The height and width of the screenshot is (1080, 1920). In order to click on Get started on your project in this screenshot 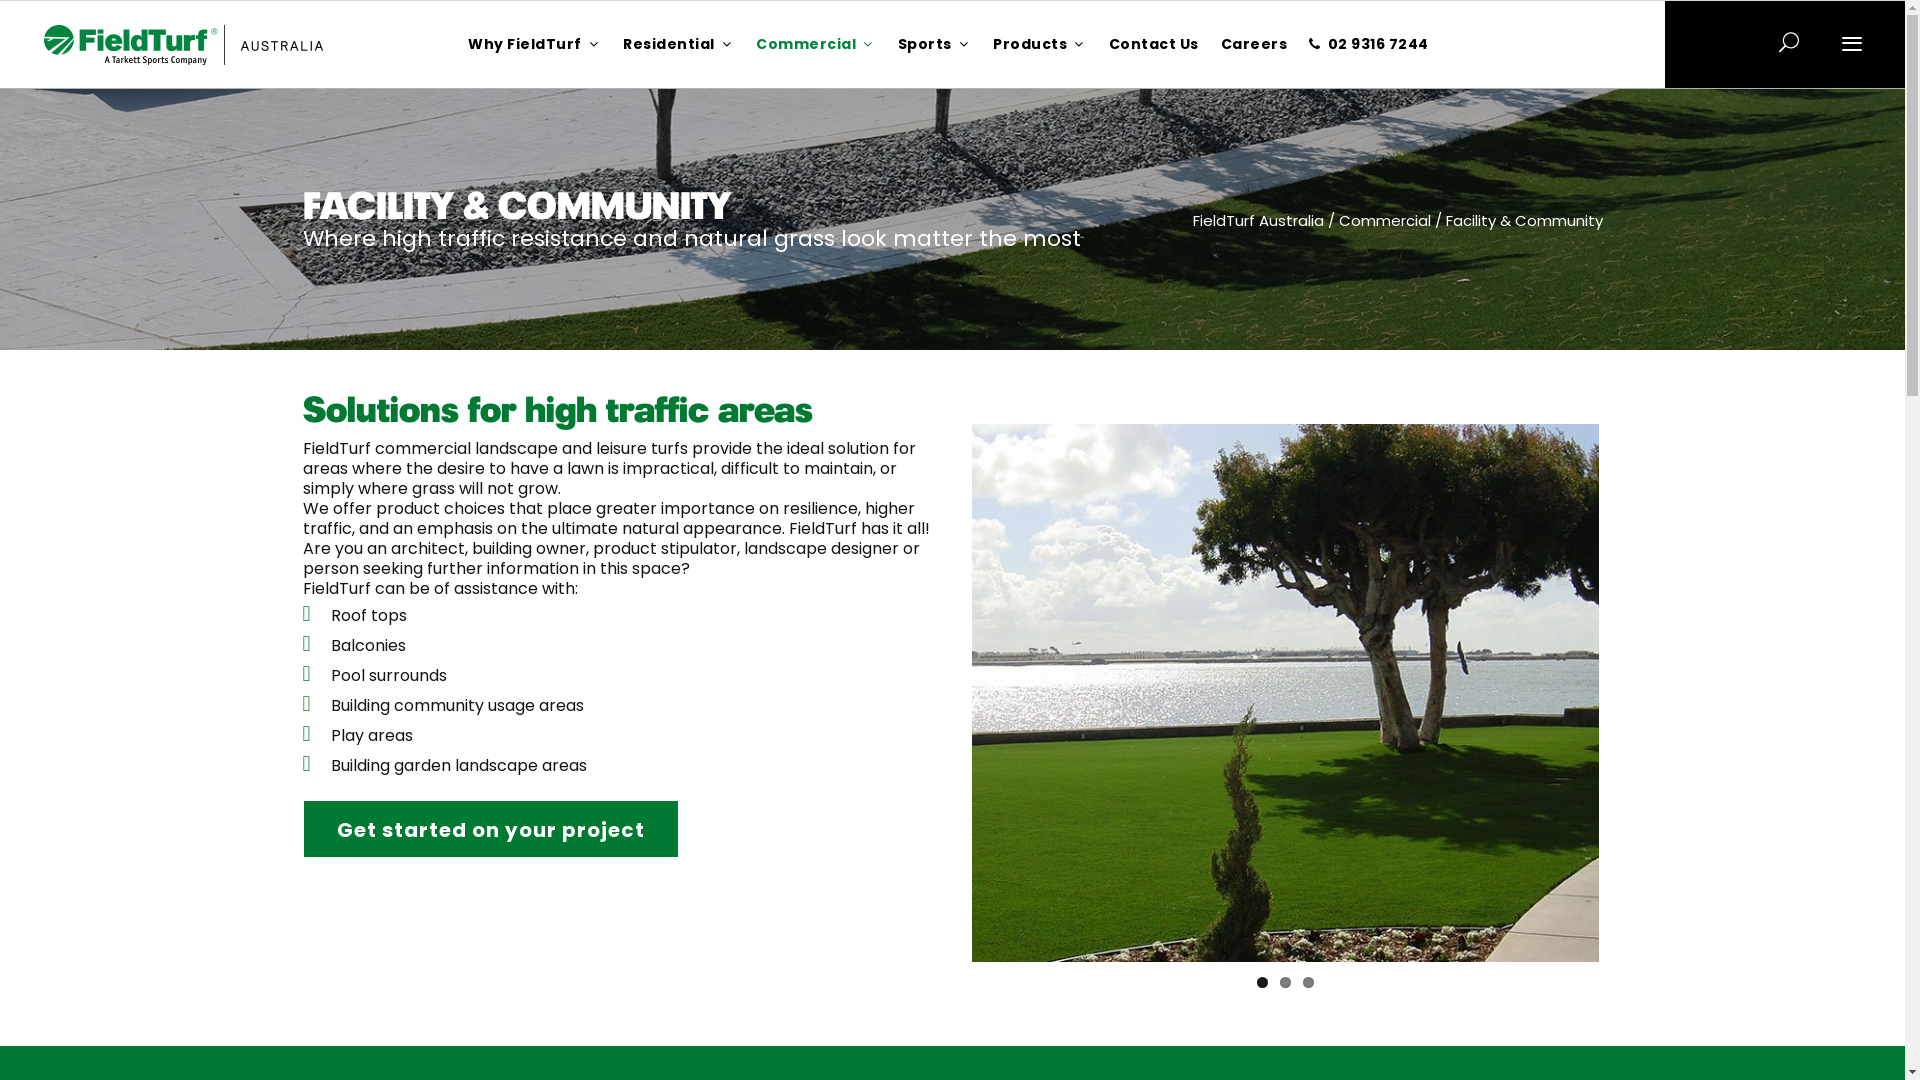, I will do `click(490, 829)`.